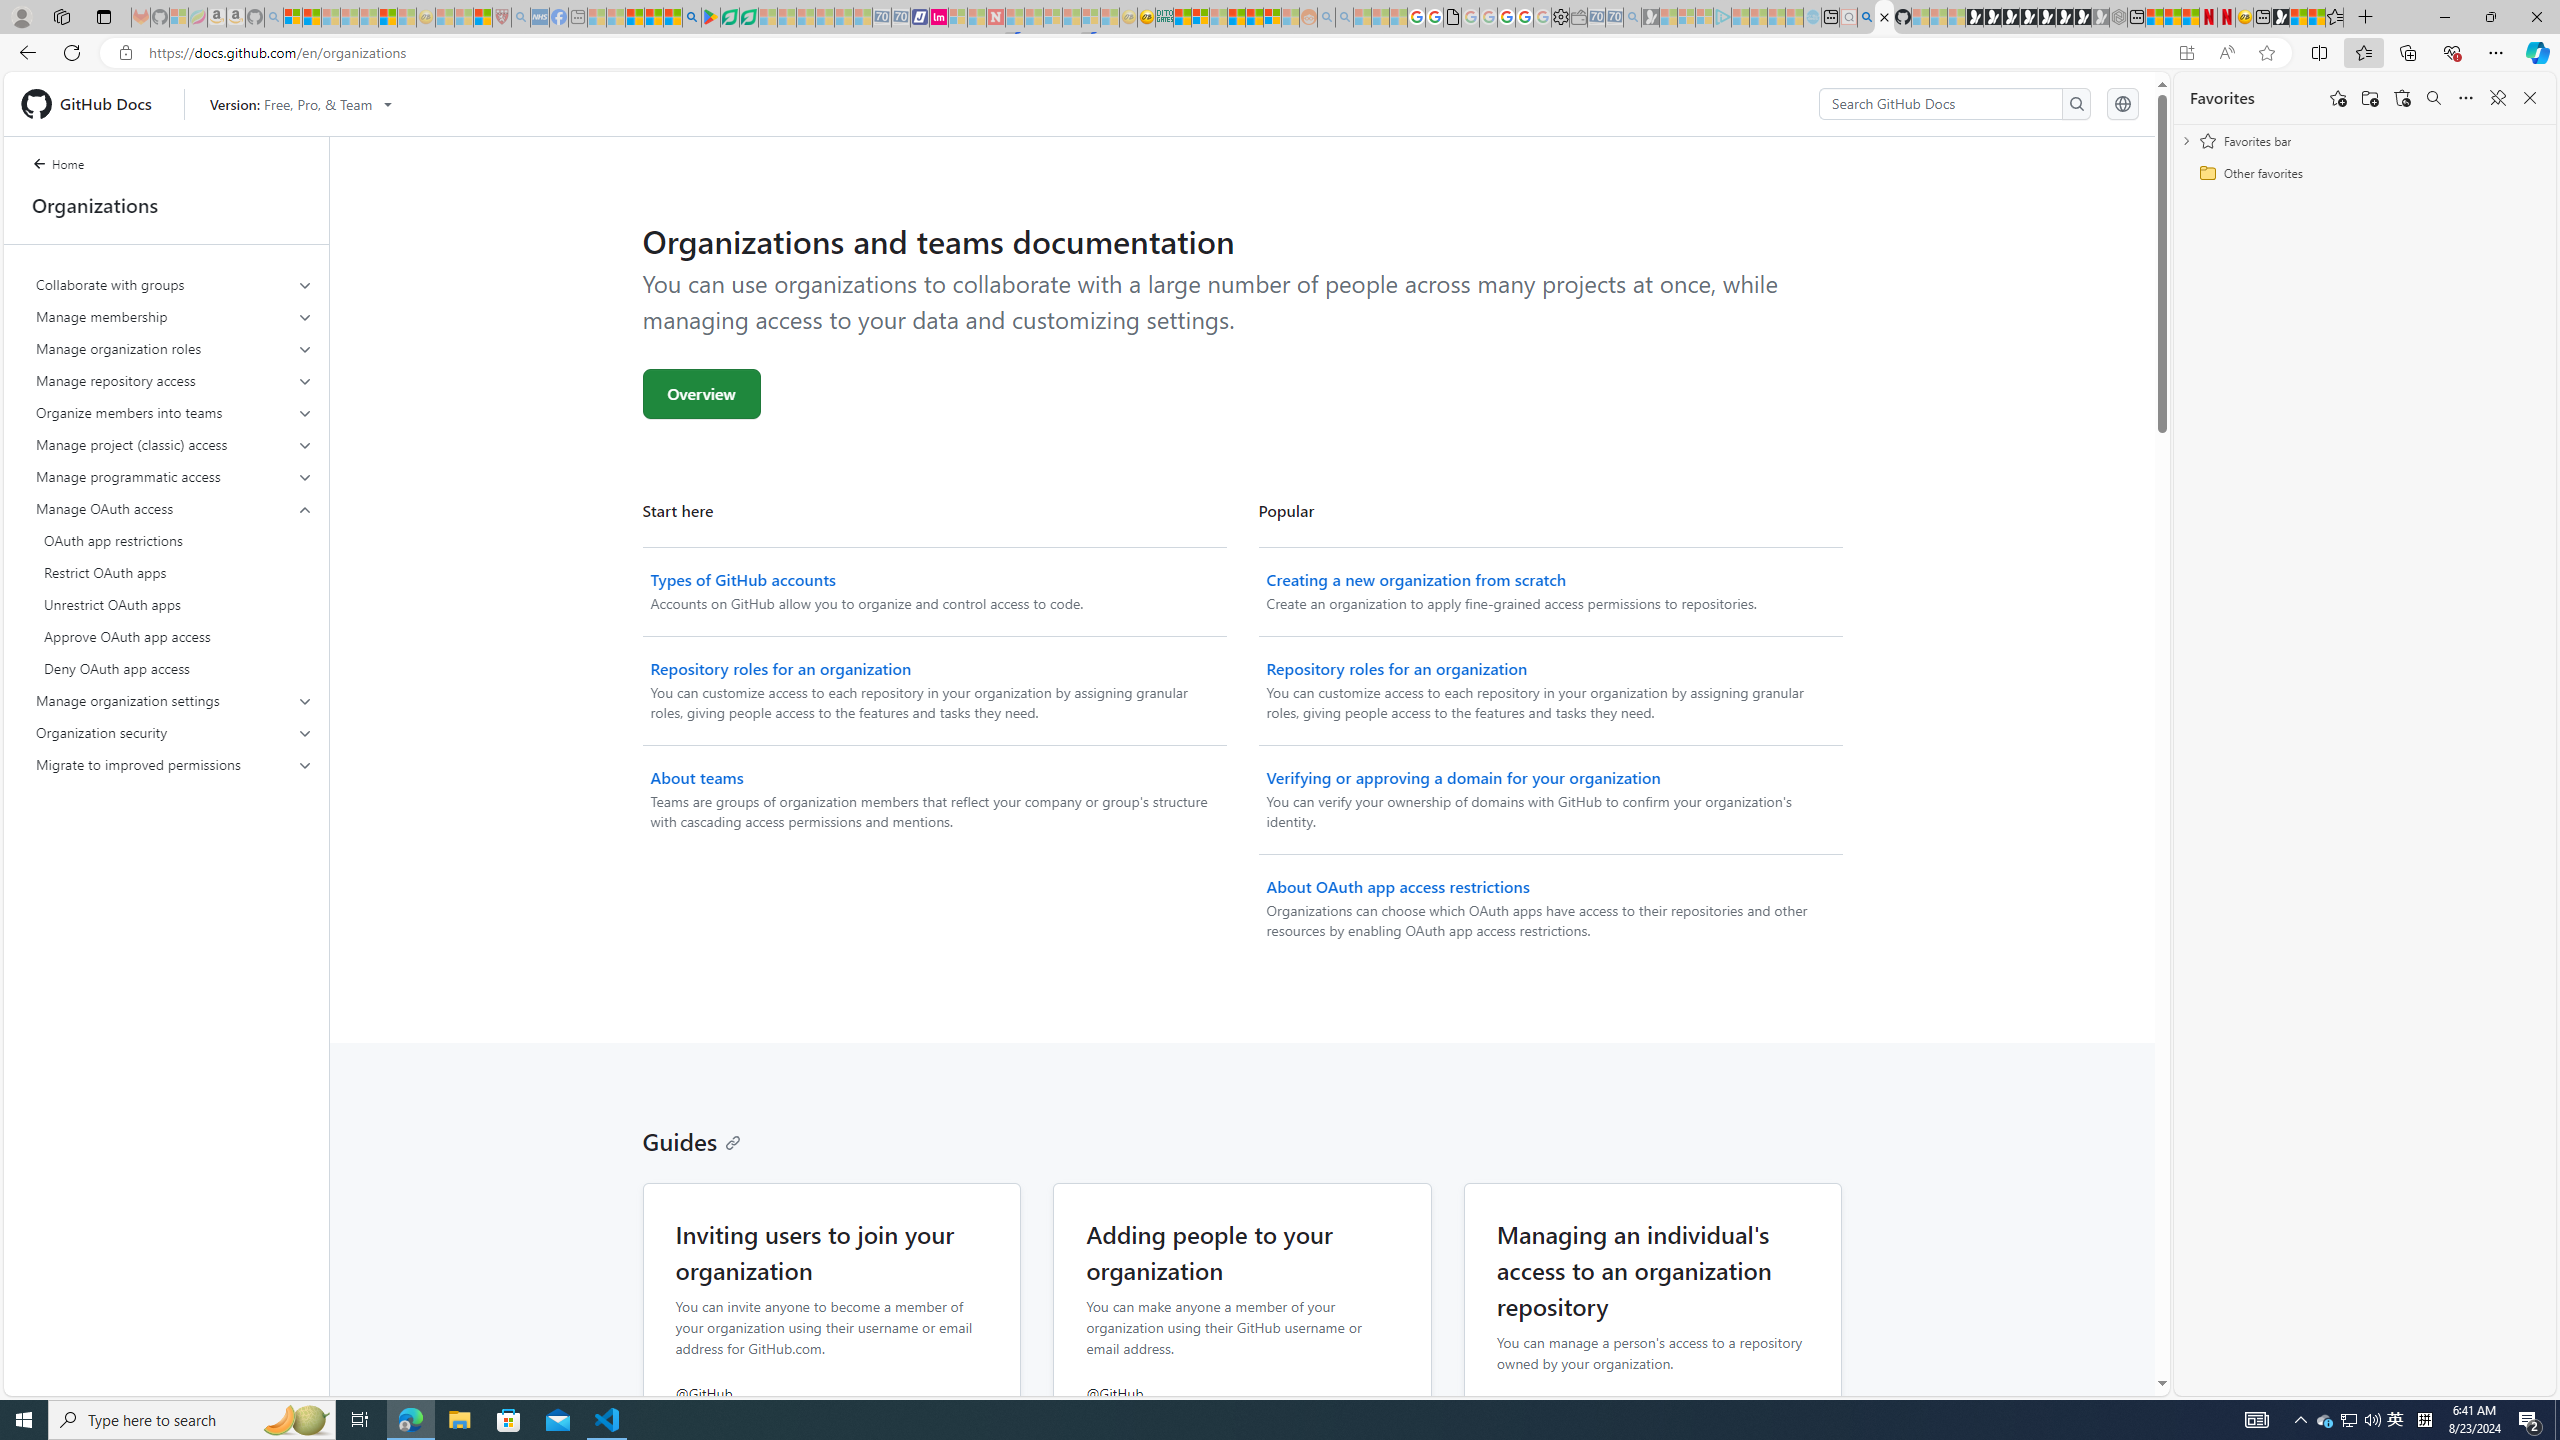 The width and height of the screenshot is (2560, 1440). Describe the element at coordinates (2338, 98) in the screenshot. I see `Add this page to favorites` at that location.